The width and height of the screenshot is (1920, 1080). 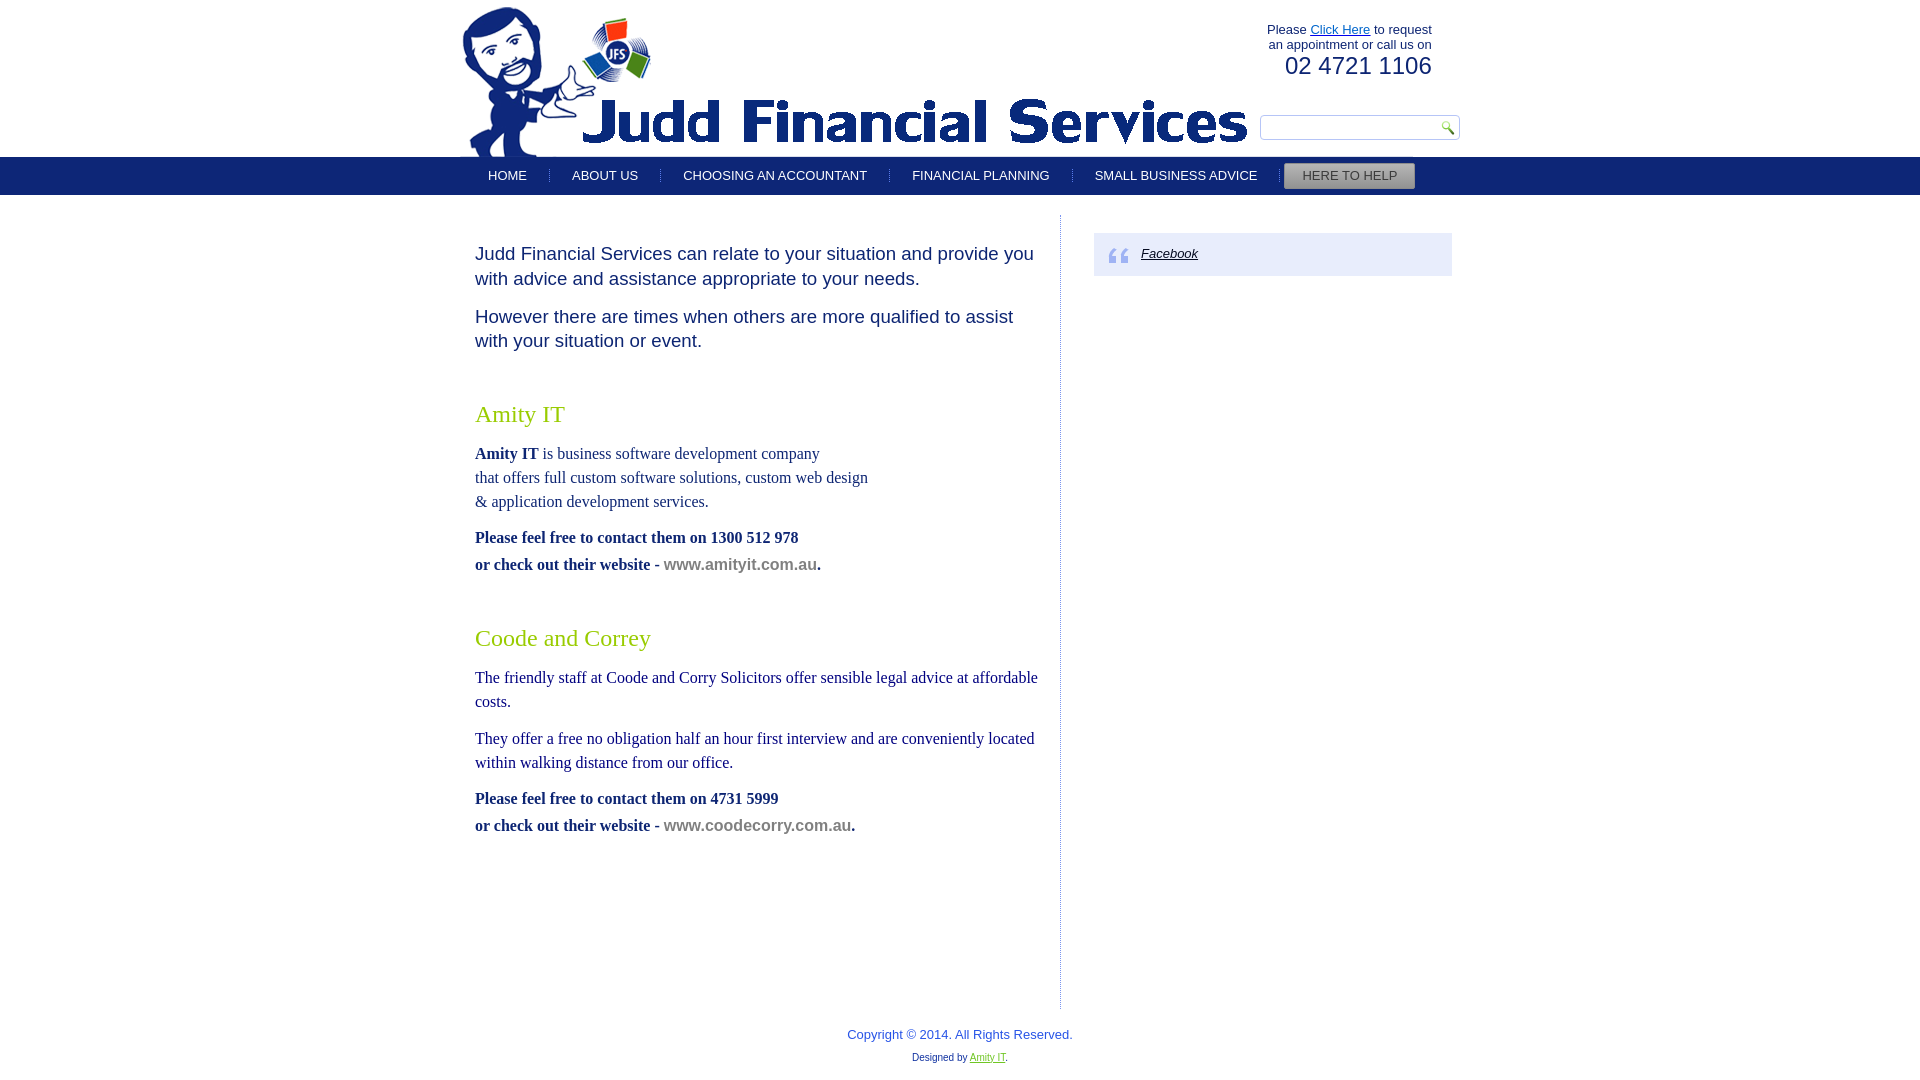 What do you see at coordinates (1340, 30) in the screenshot?
I see `Click Here` at bounding box center [1340, 30].